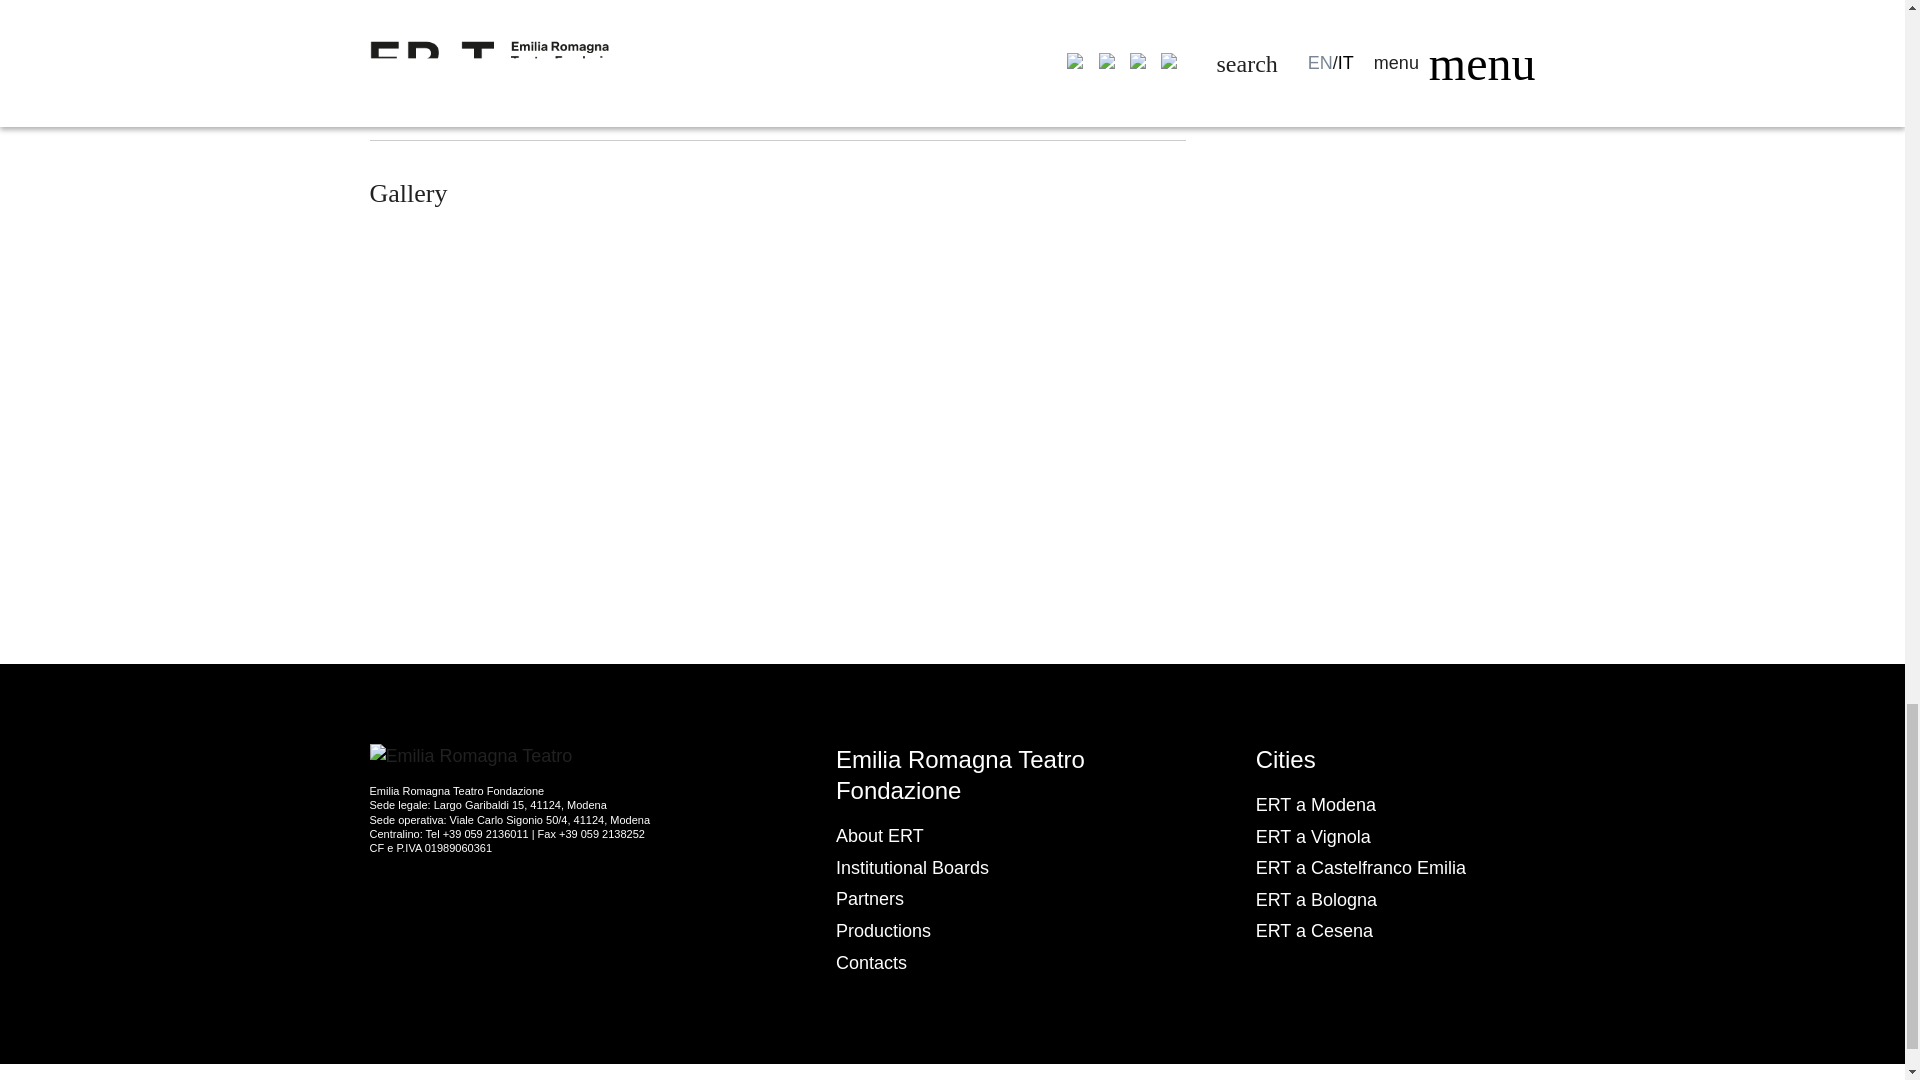 The image size is (1920, 1080). Describe the element at coordinates (778, 312) in the screenshot. I see `Get Your Shit Together Gallery Image` at that location.